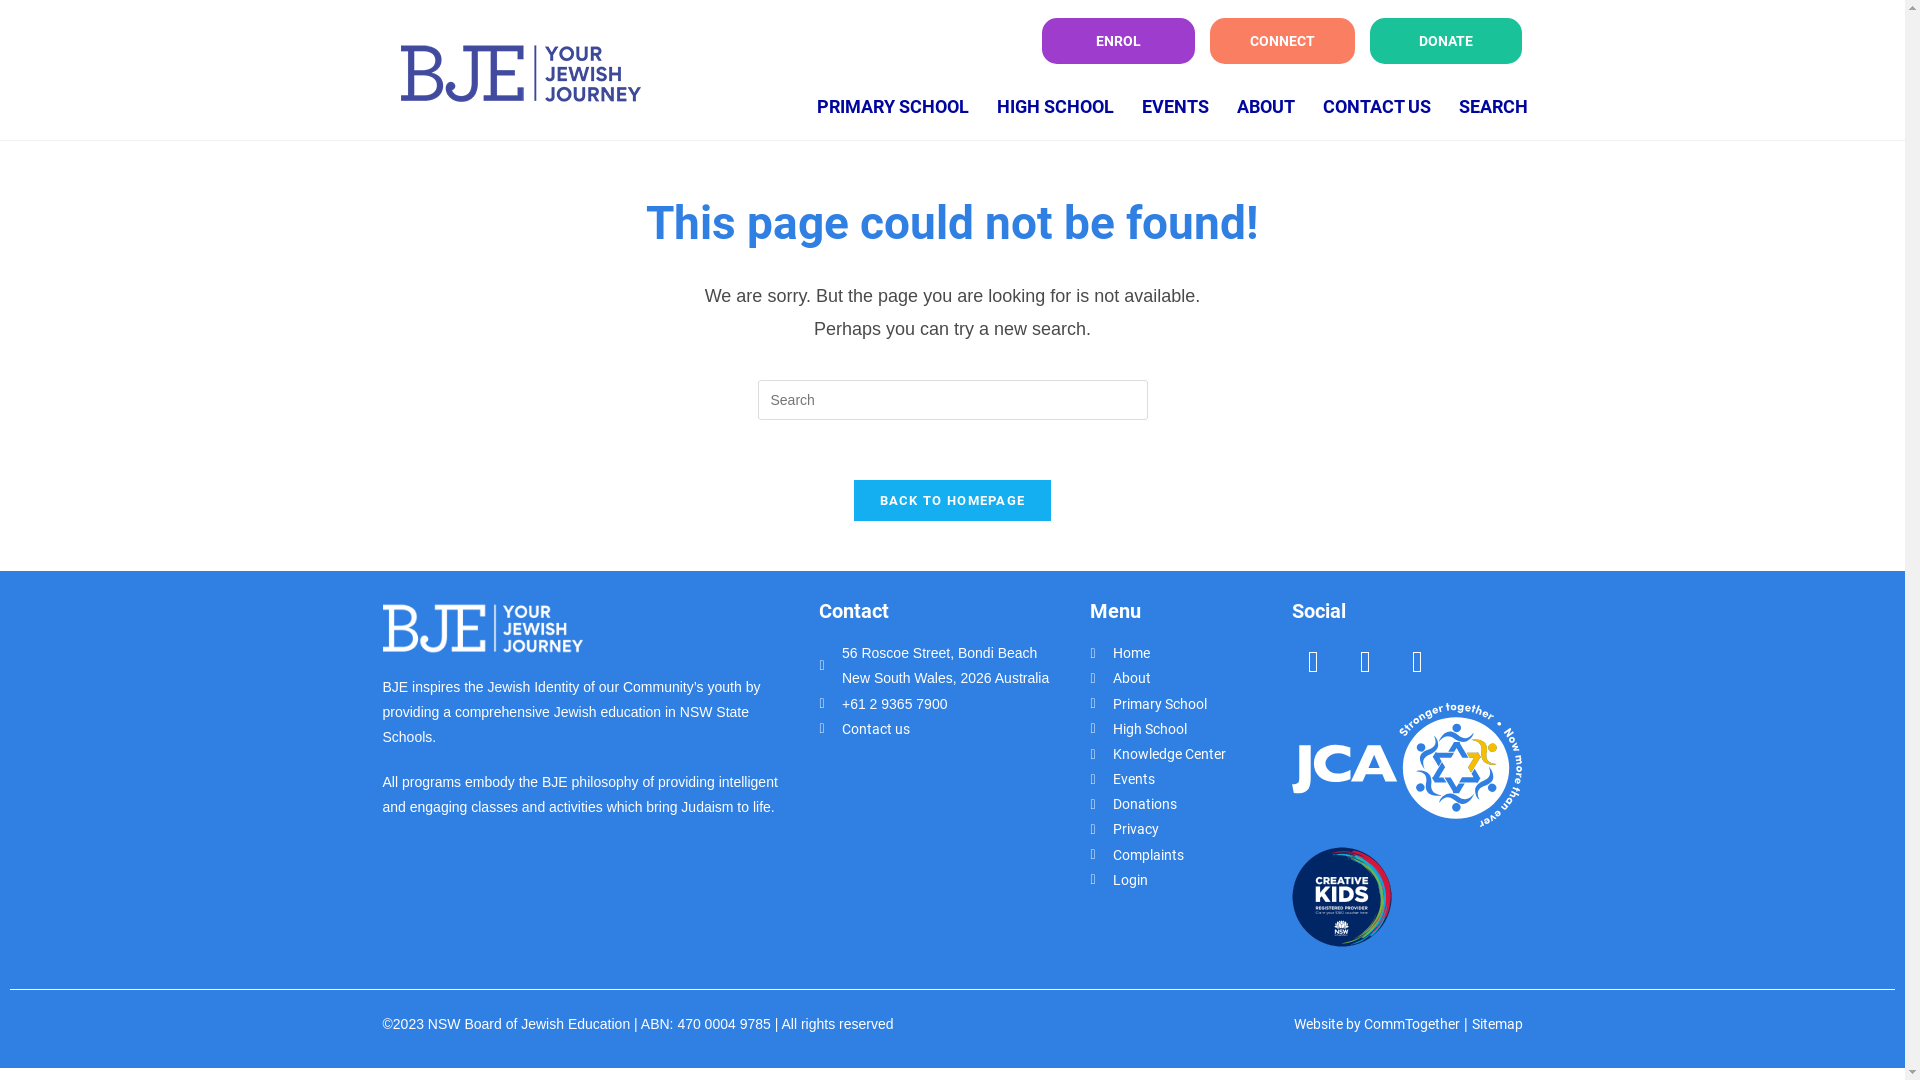 The height and width of the screenshot is (1080, 1920). Describe the element at coordinates (1191, 654) in the screenshot. I see `Home` at that location.